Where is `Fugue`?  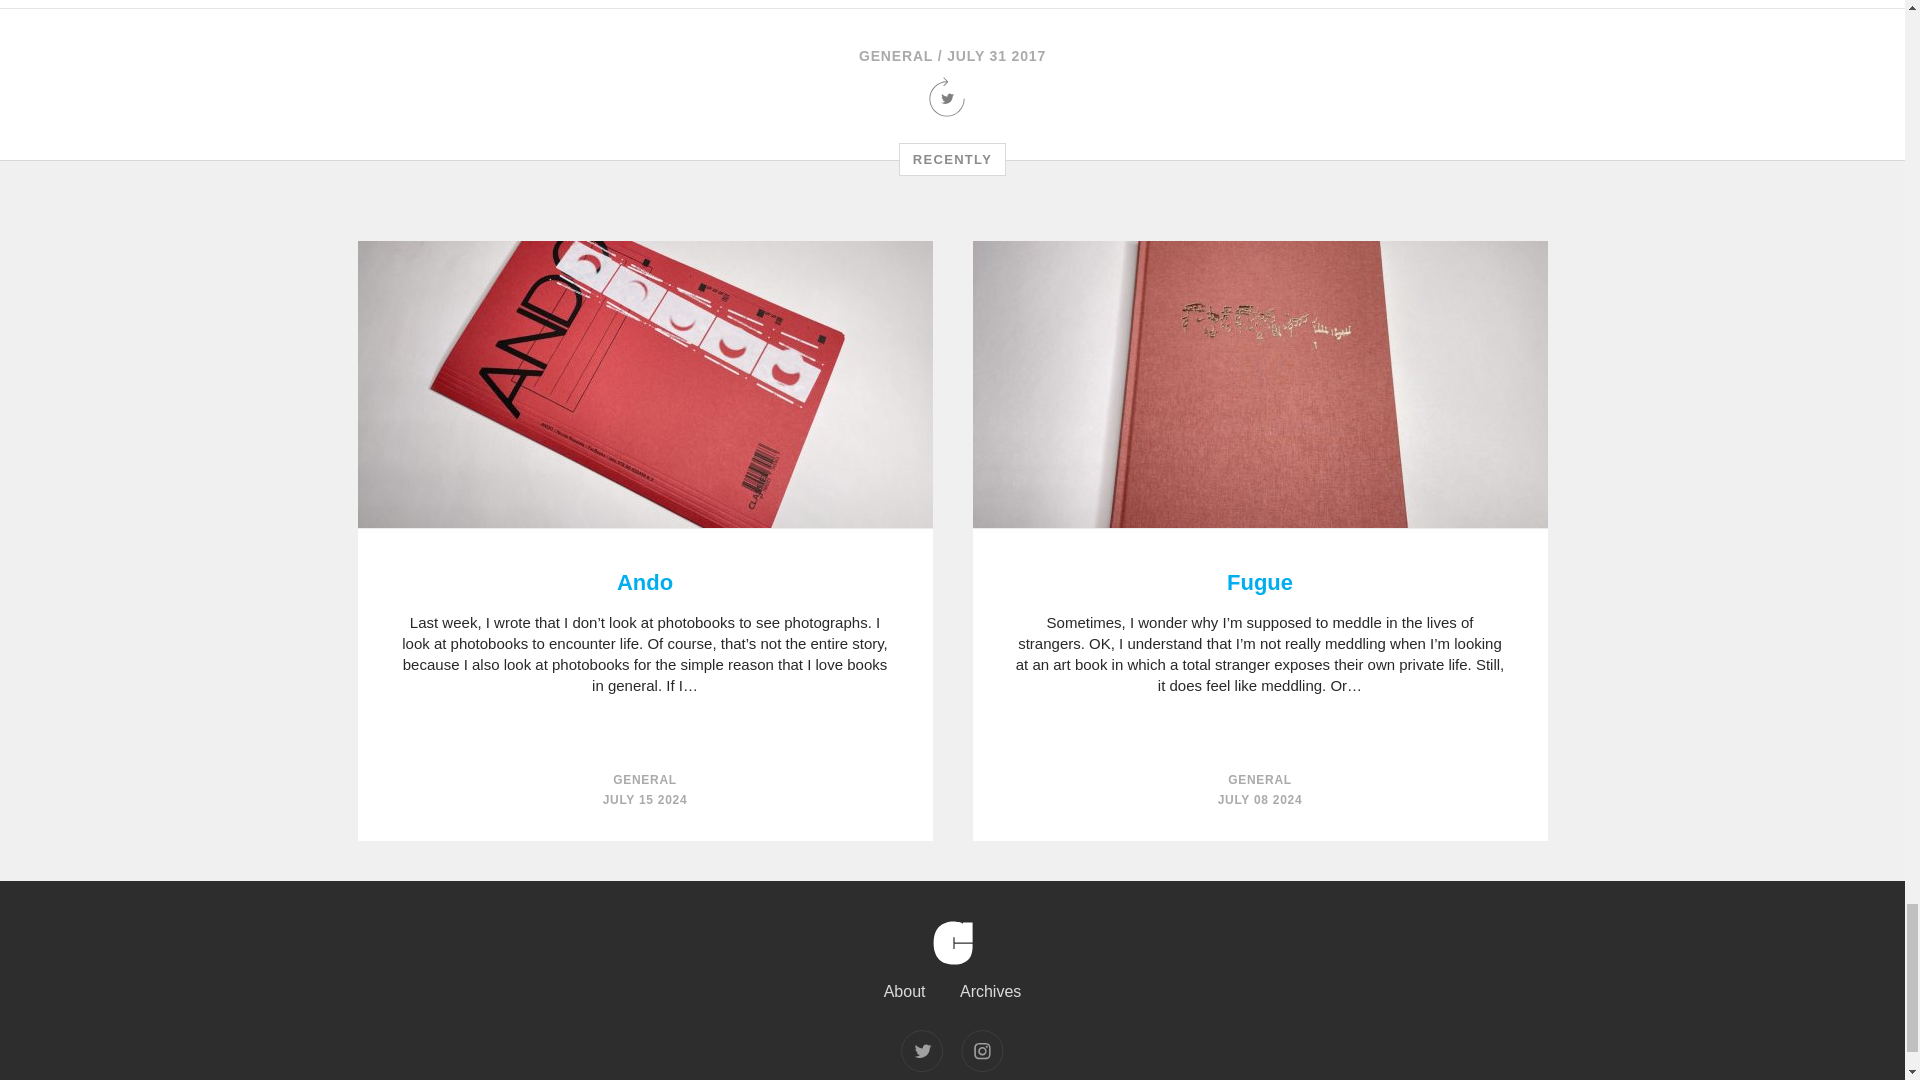
Fugue is located at coordinates (1259, 583).